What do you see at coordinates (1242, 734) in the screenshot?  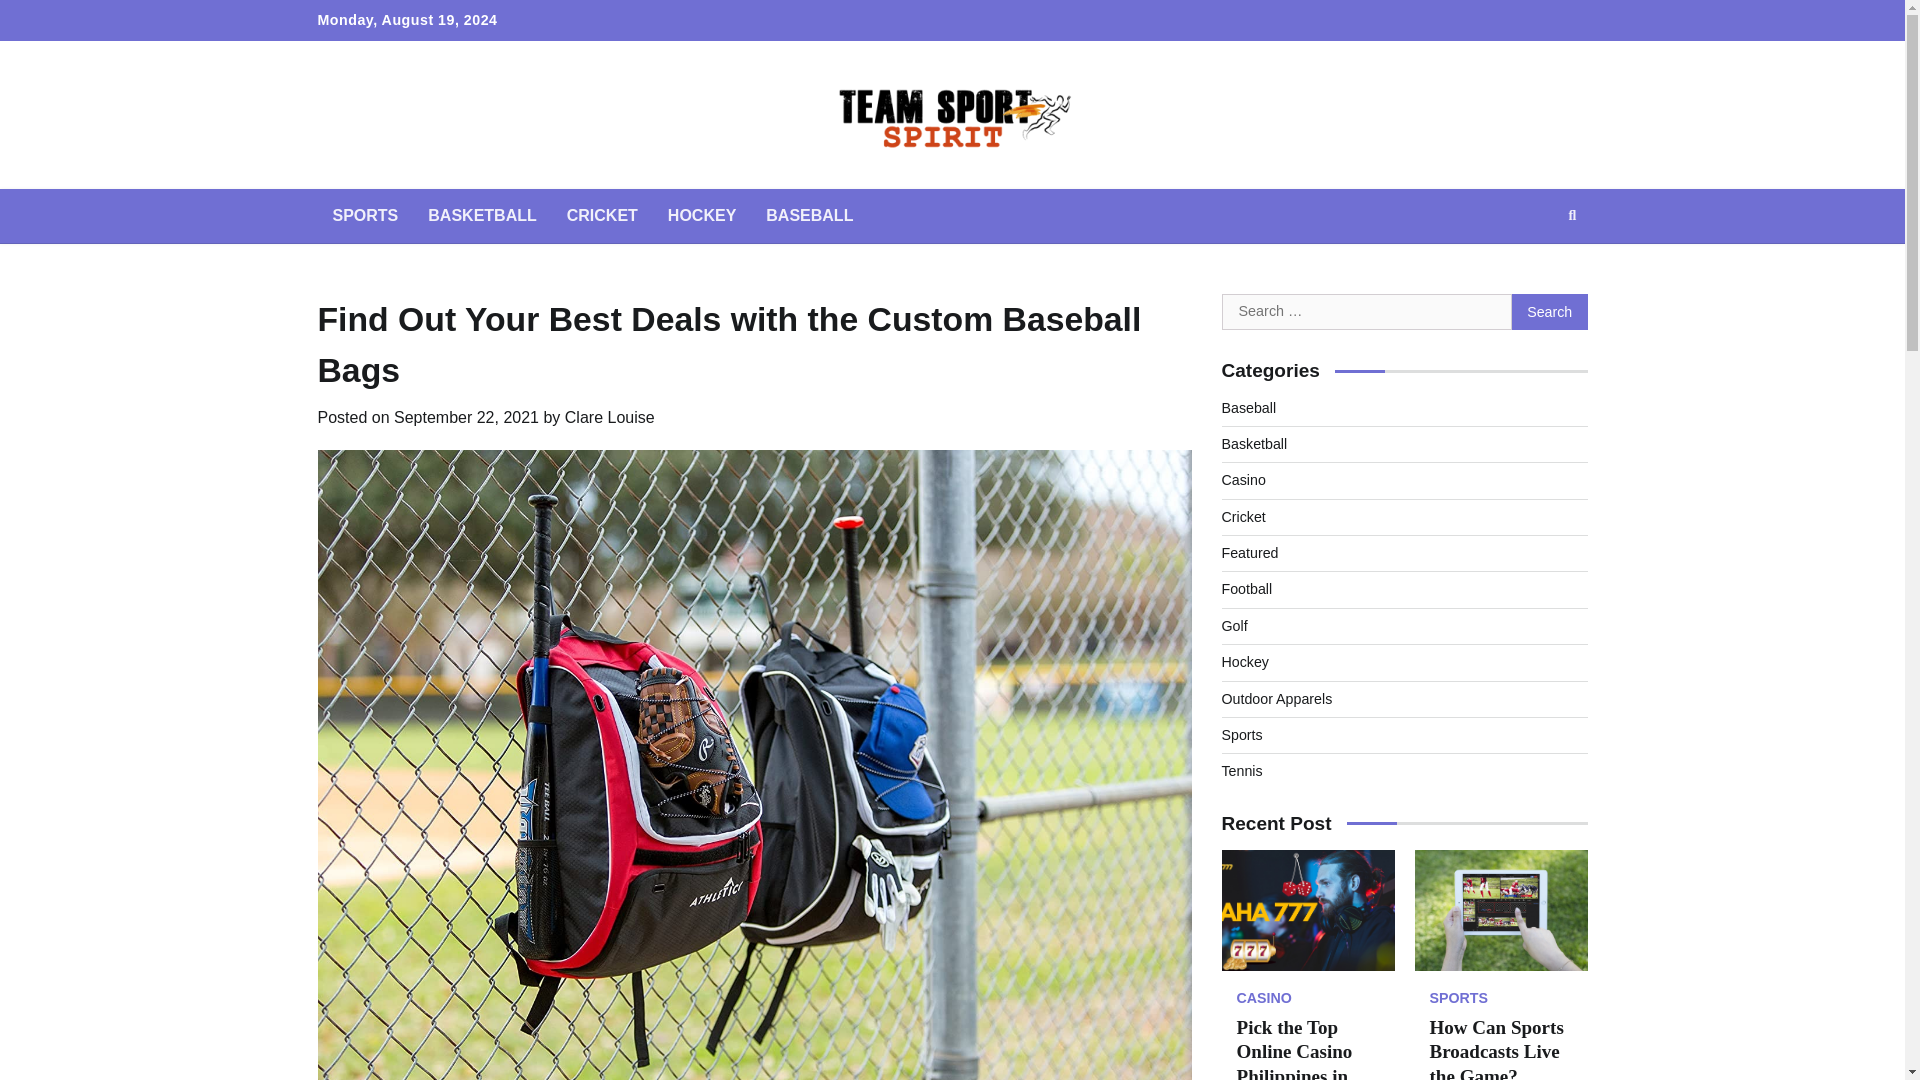 I see `Sports` at bounding box center [1242, 734].